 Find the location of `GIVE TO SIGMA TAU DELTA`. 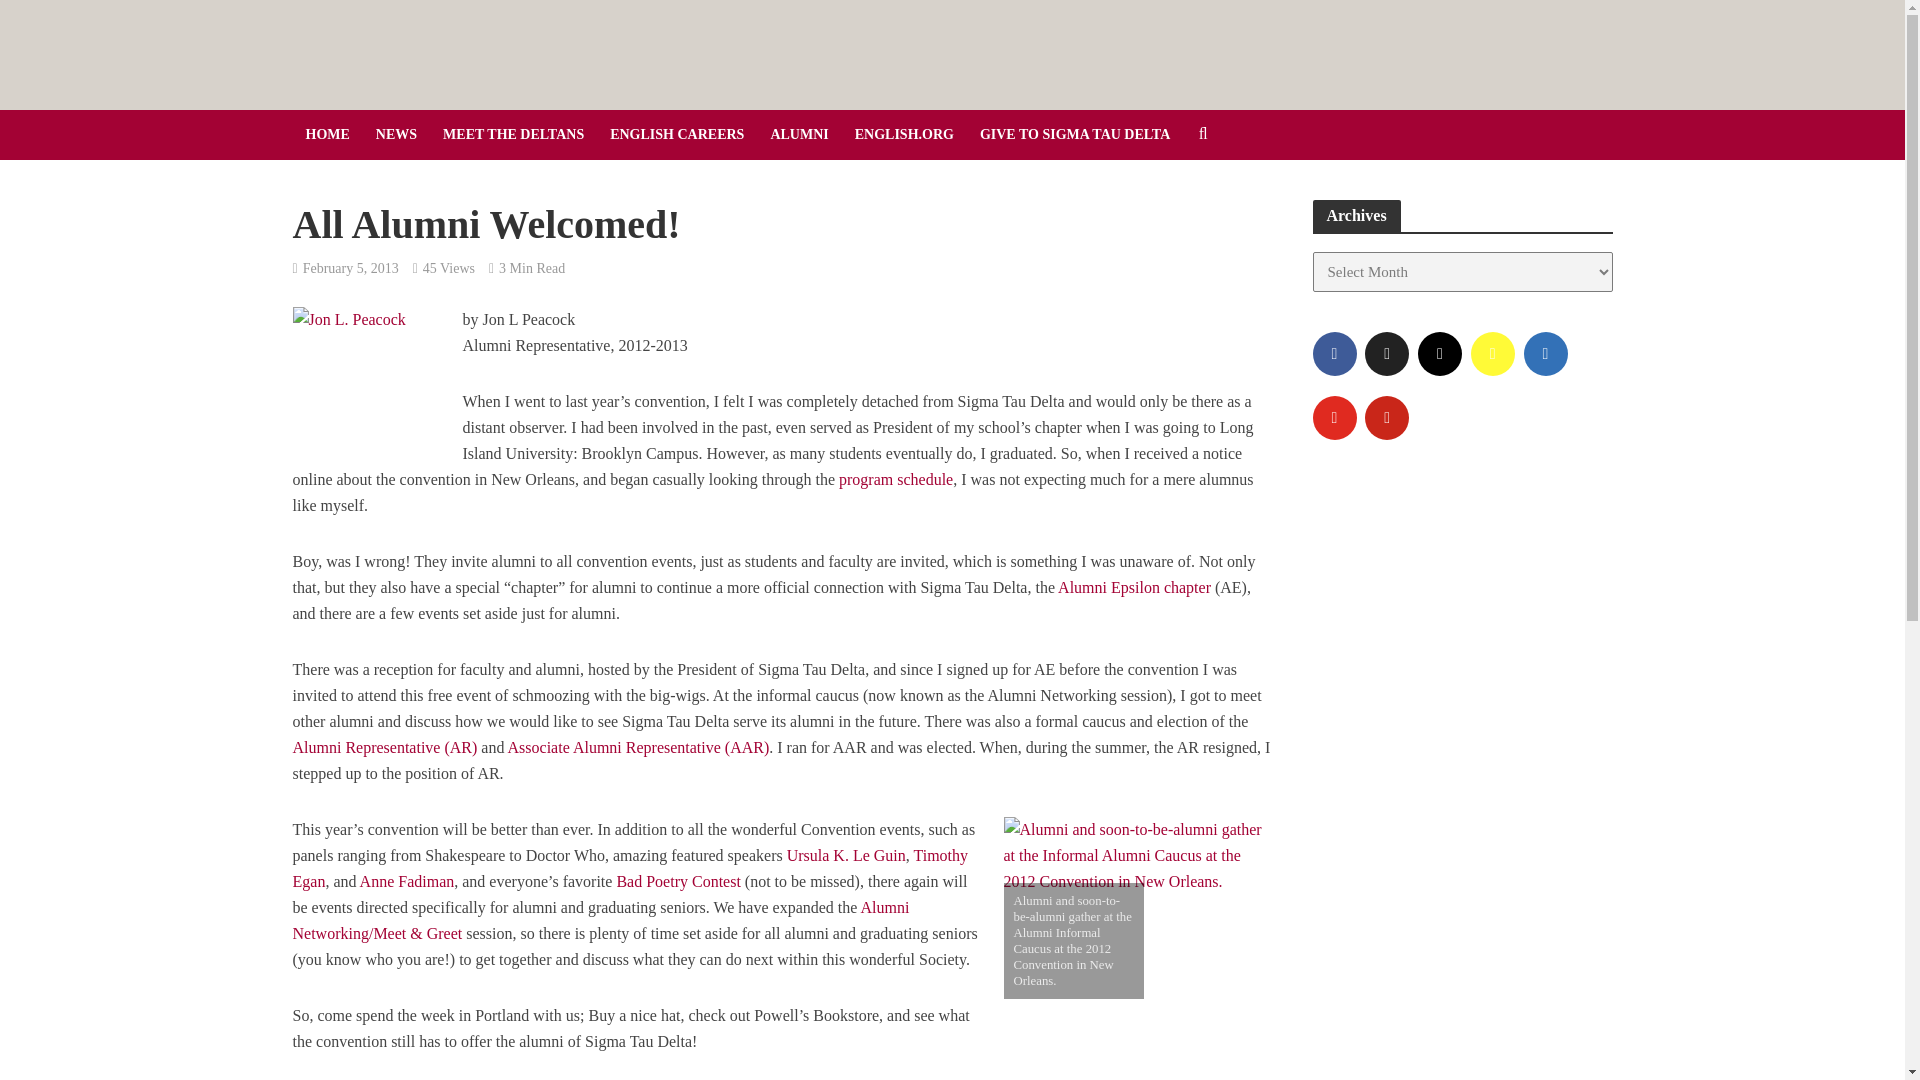

GIVE TO SIGMA TAU DELTA is located at coordinates (1074, 134).